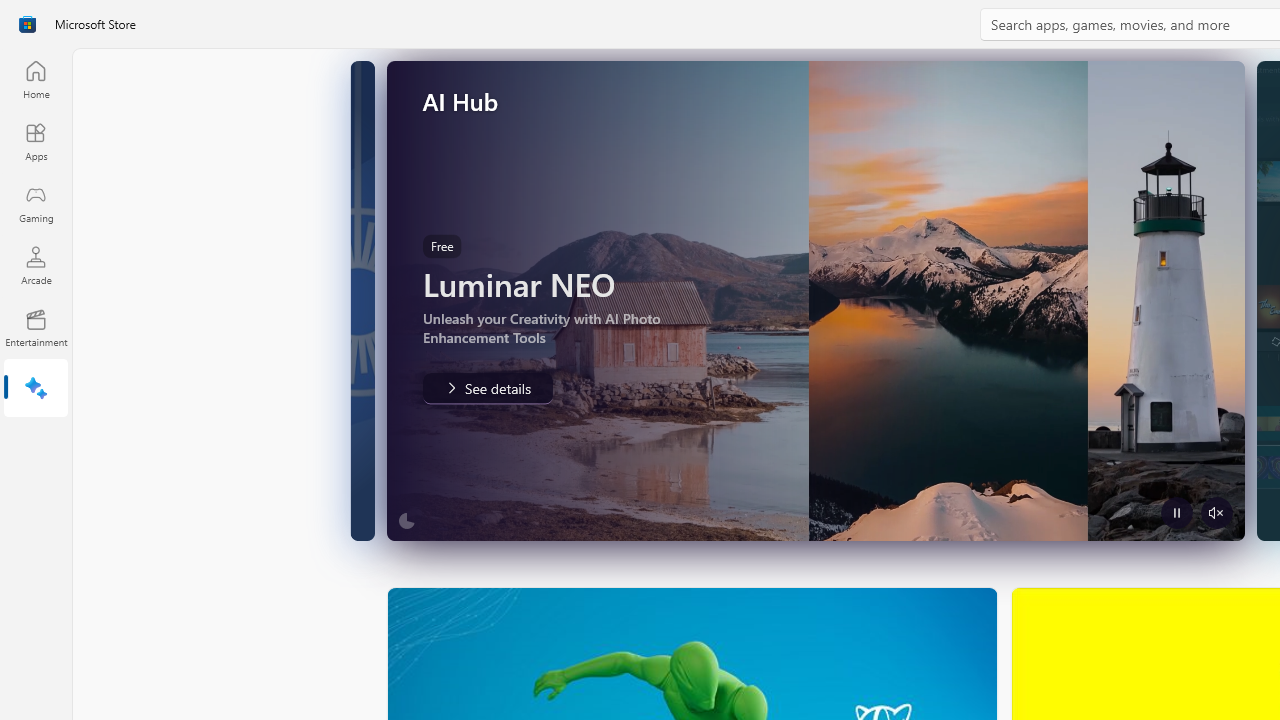 The width and height of the screenshot is (1280, 720). I want to click on AI Hub, so click(36, 390).